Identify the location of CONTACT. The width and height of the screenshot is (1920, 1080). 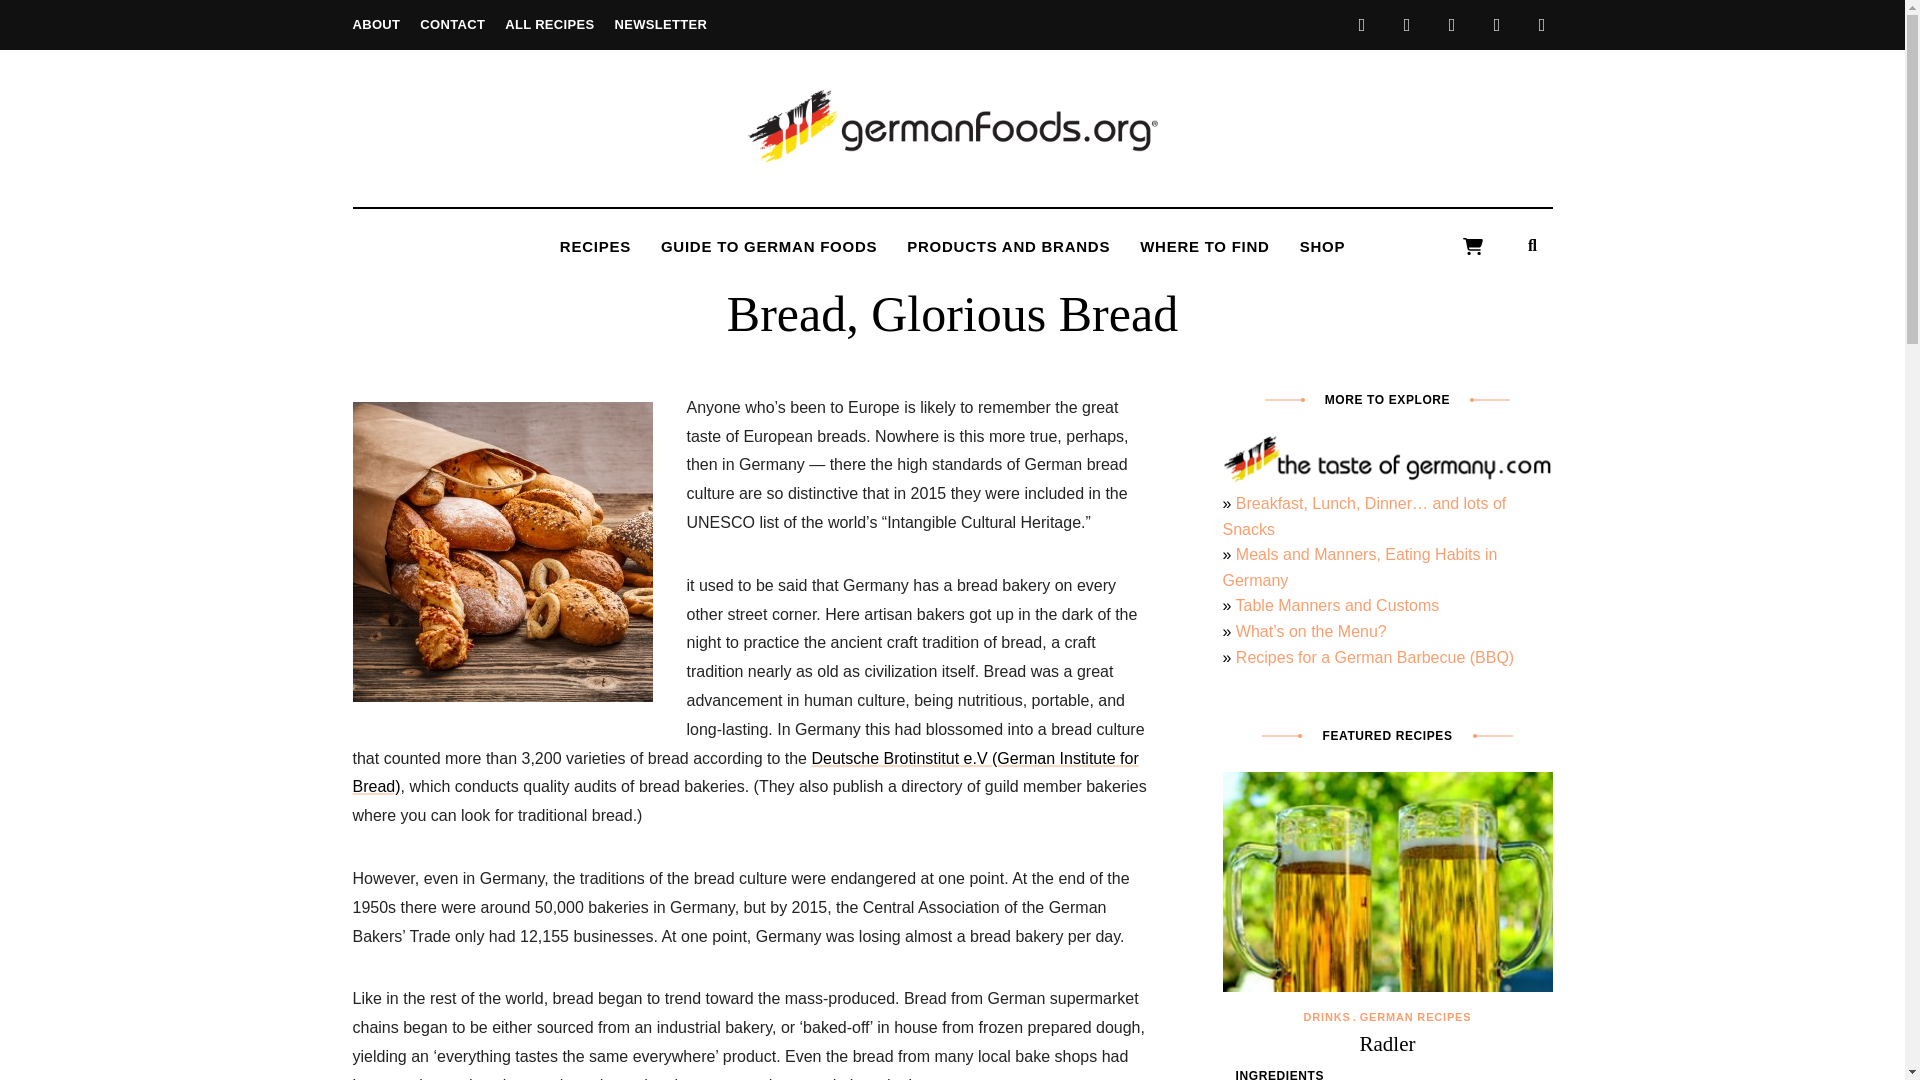
(452, 24).